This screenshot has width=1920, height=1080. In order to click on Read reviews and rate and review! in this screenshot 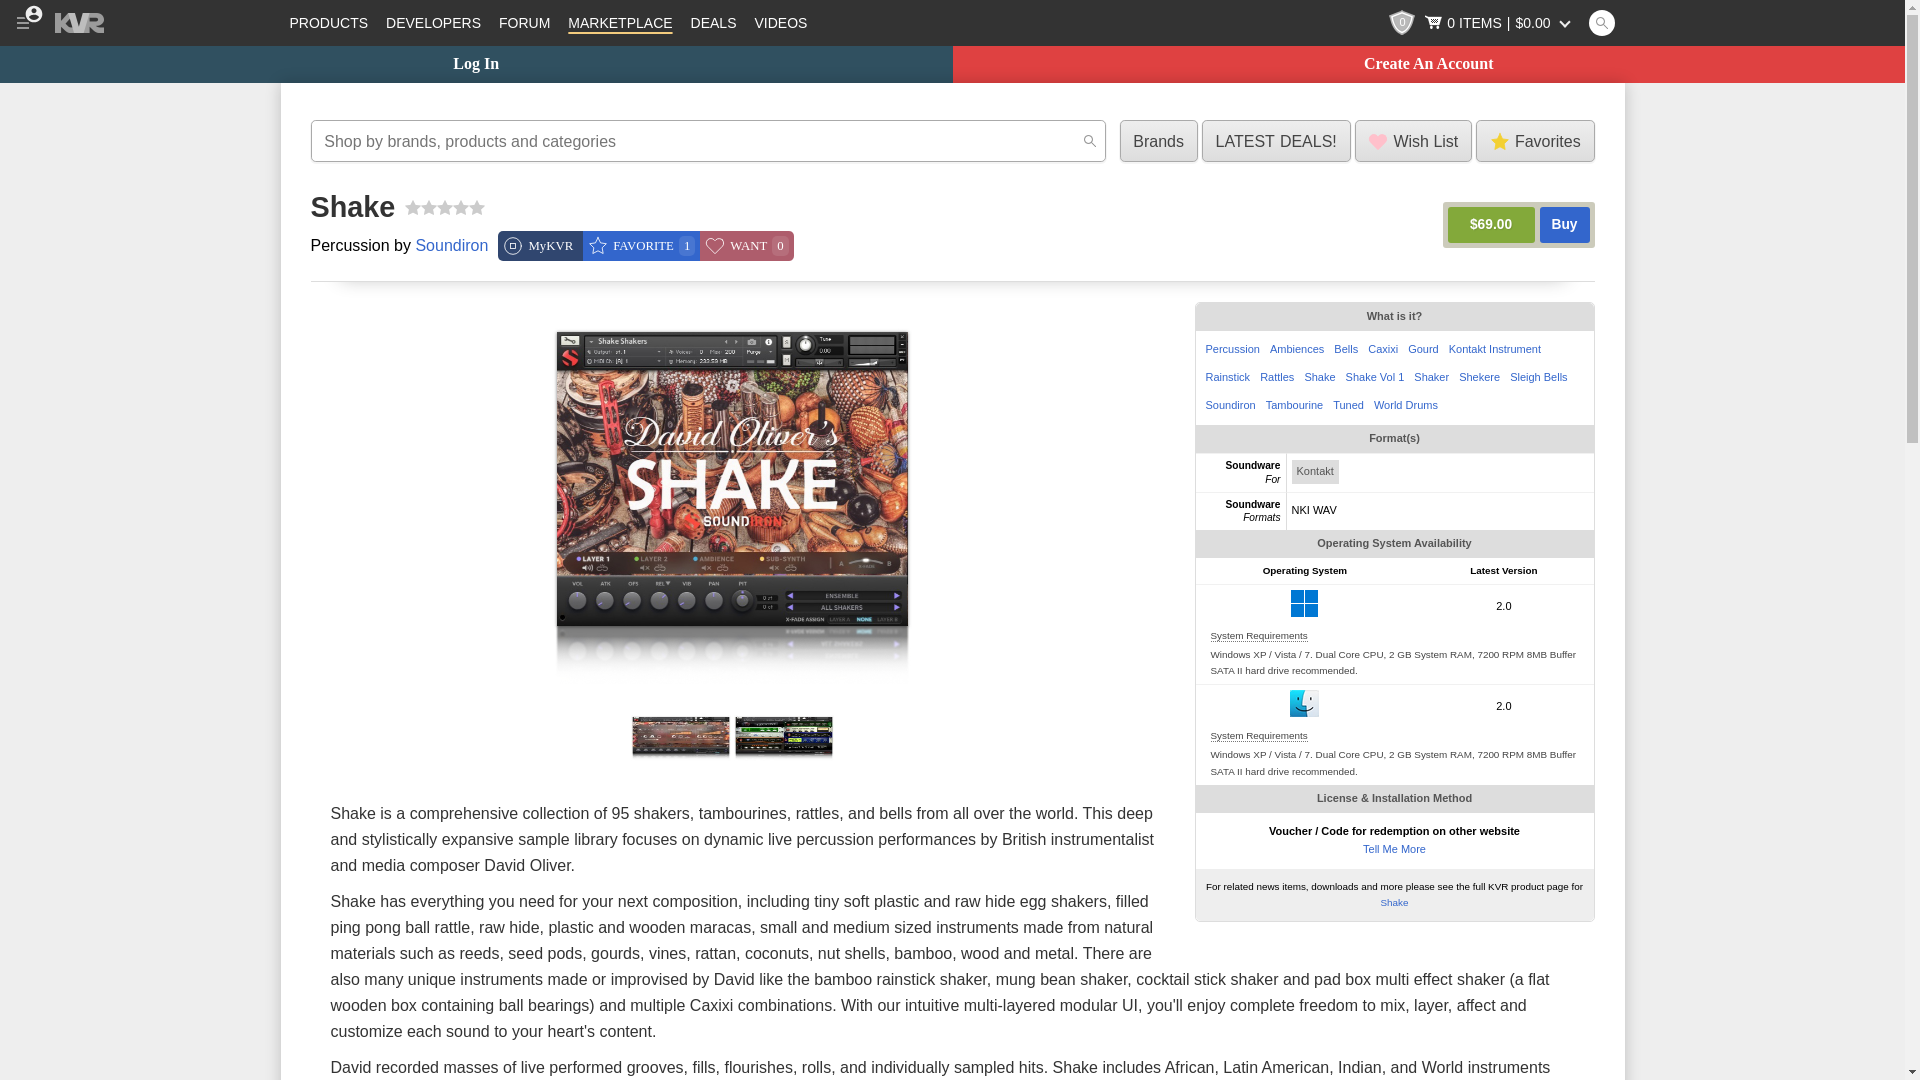, I will do `click(445, 208)`.